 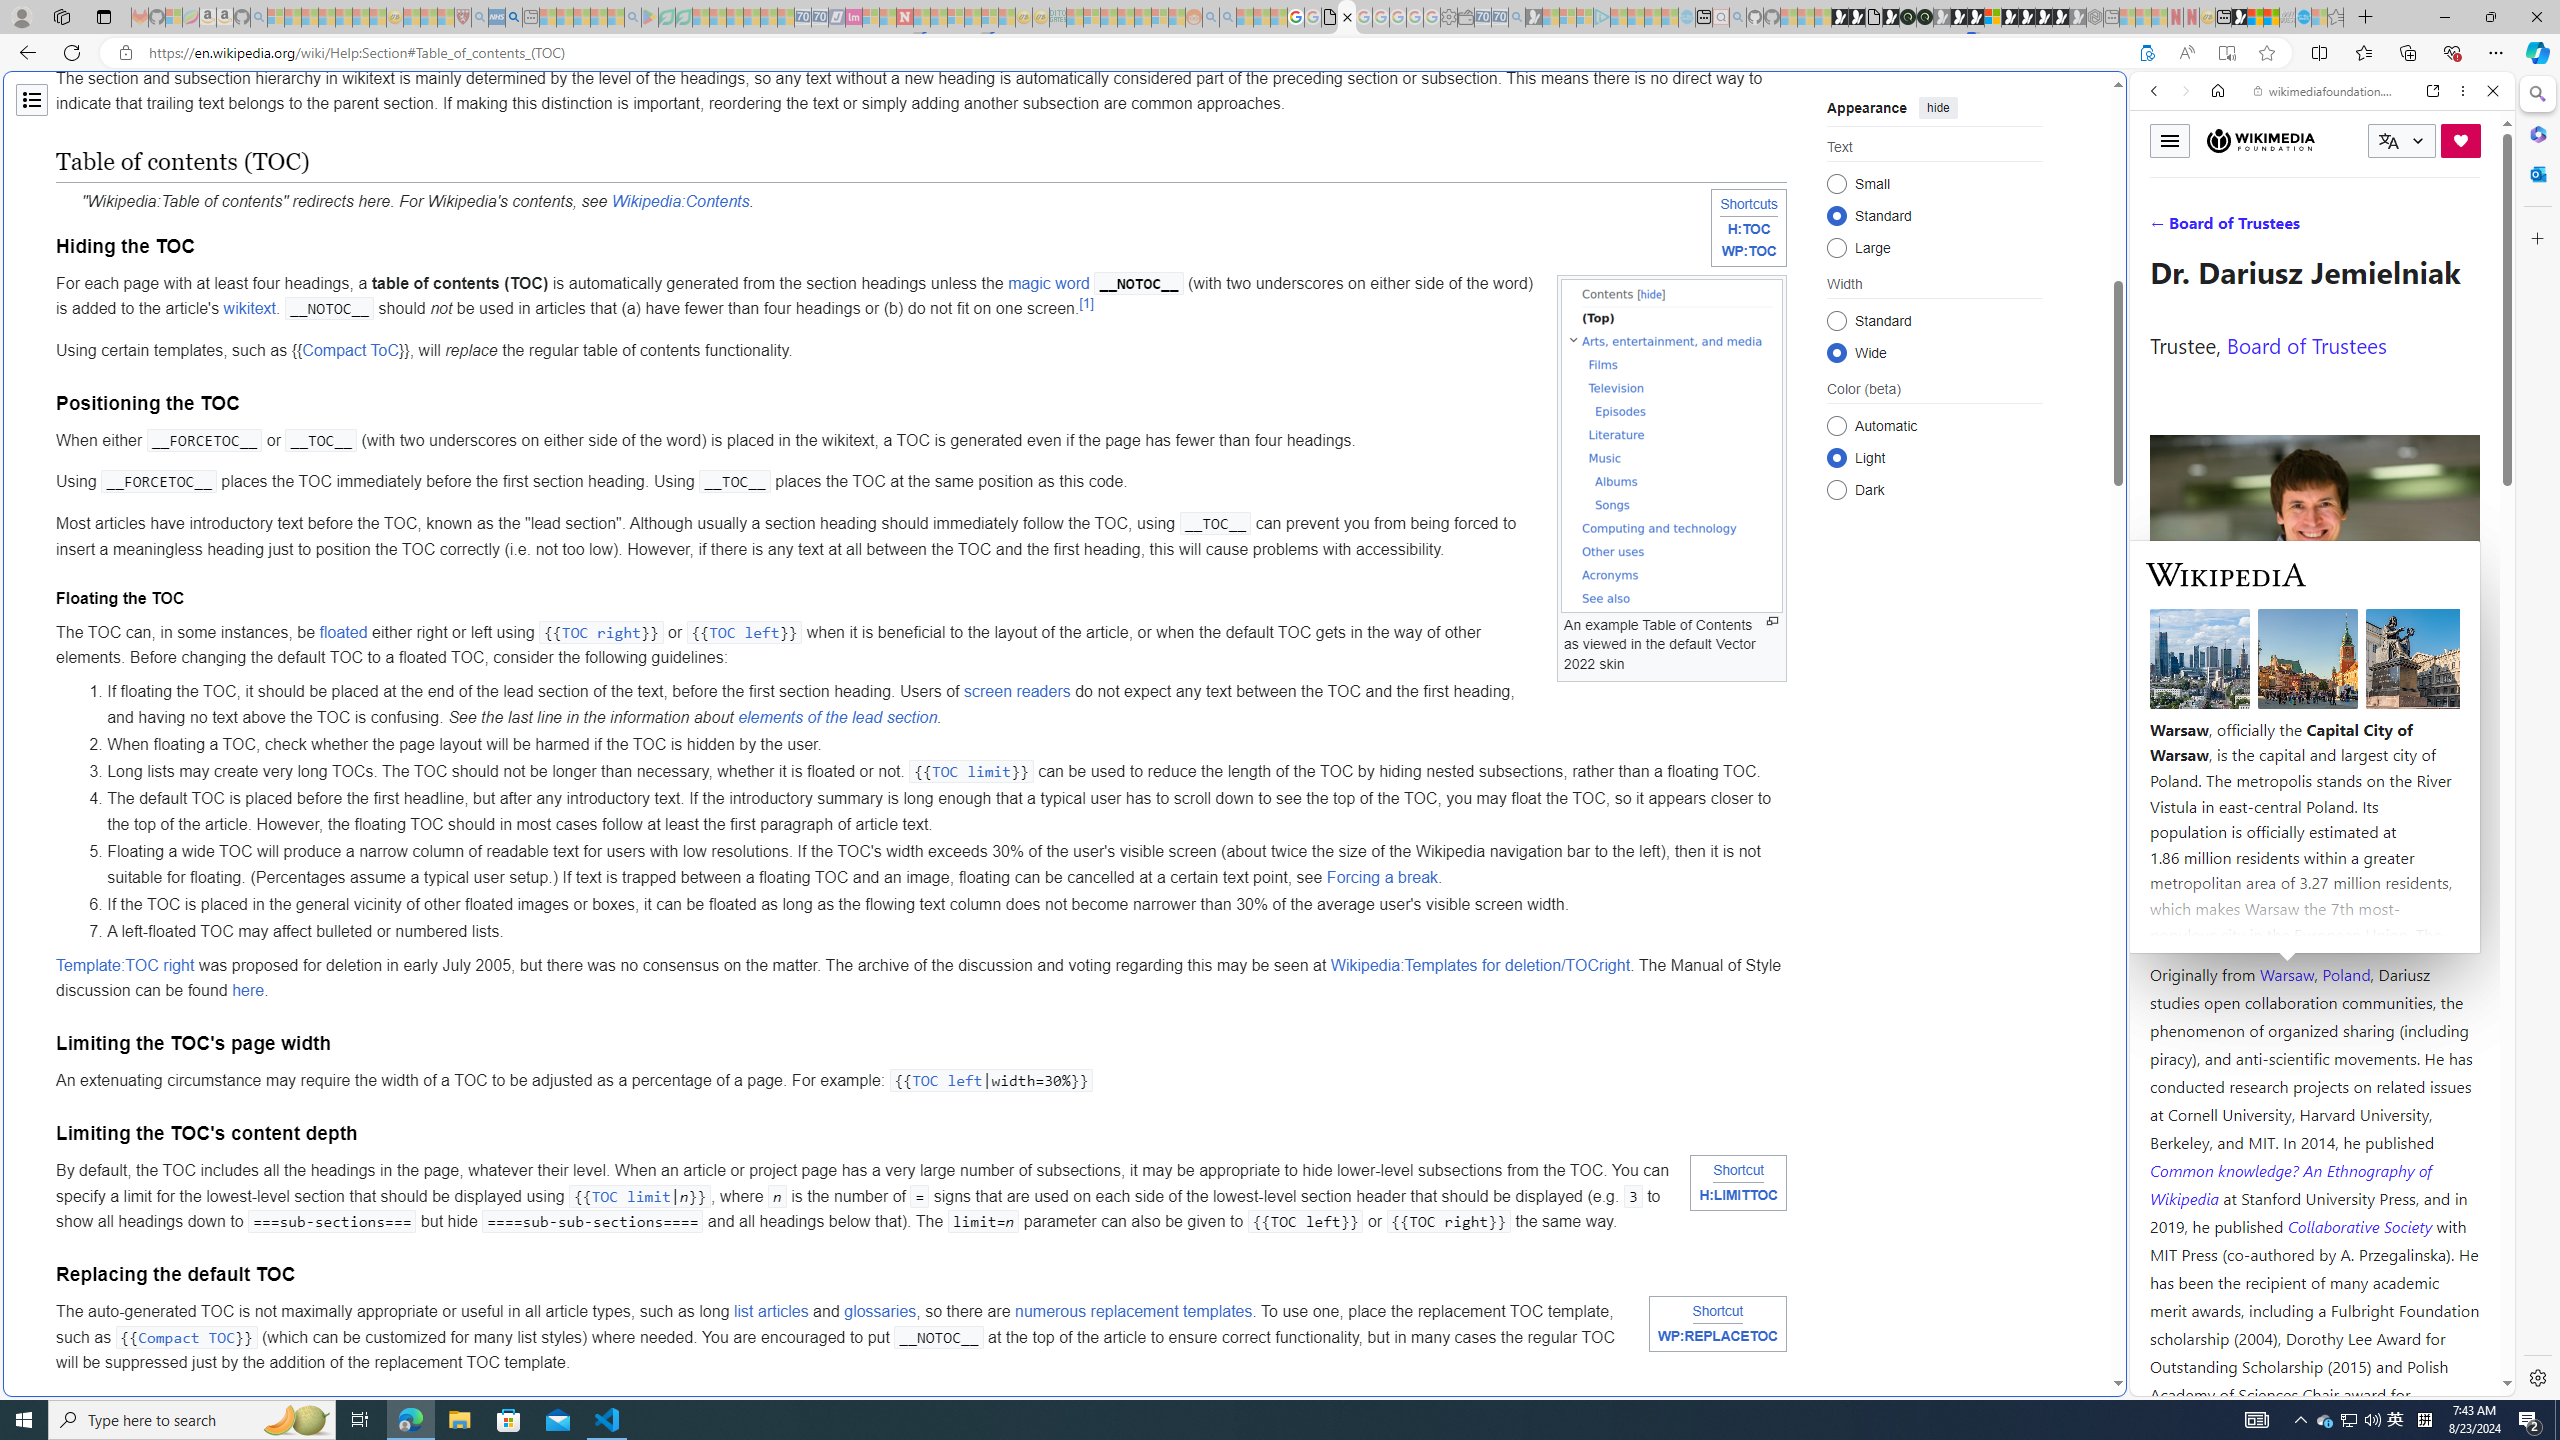 I want to click on WP:REPLACETOC, so click(x=1718, y=1336).